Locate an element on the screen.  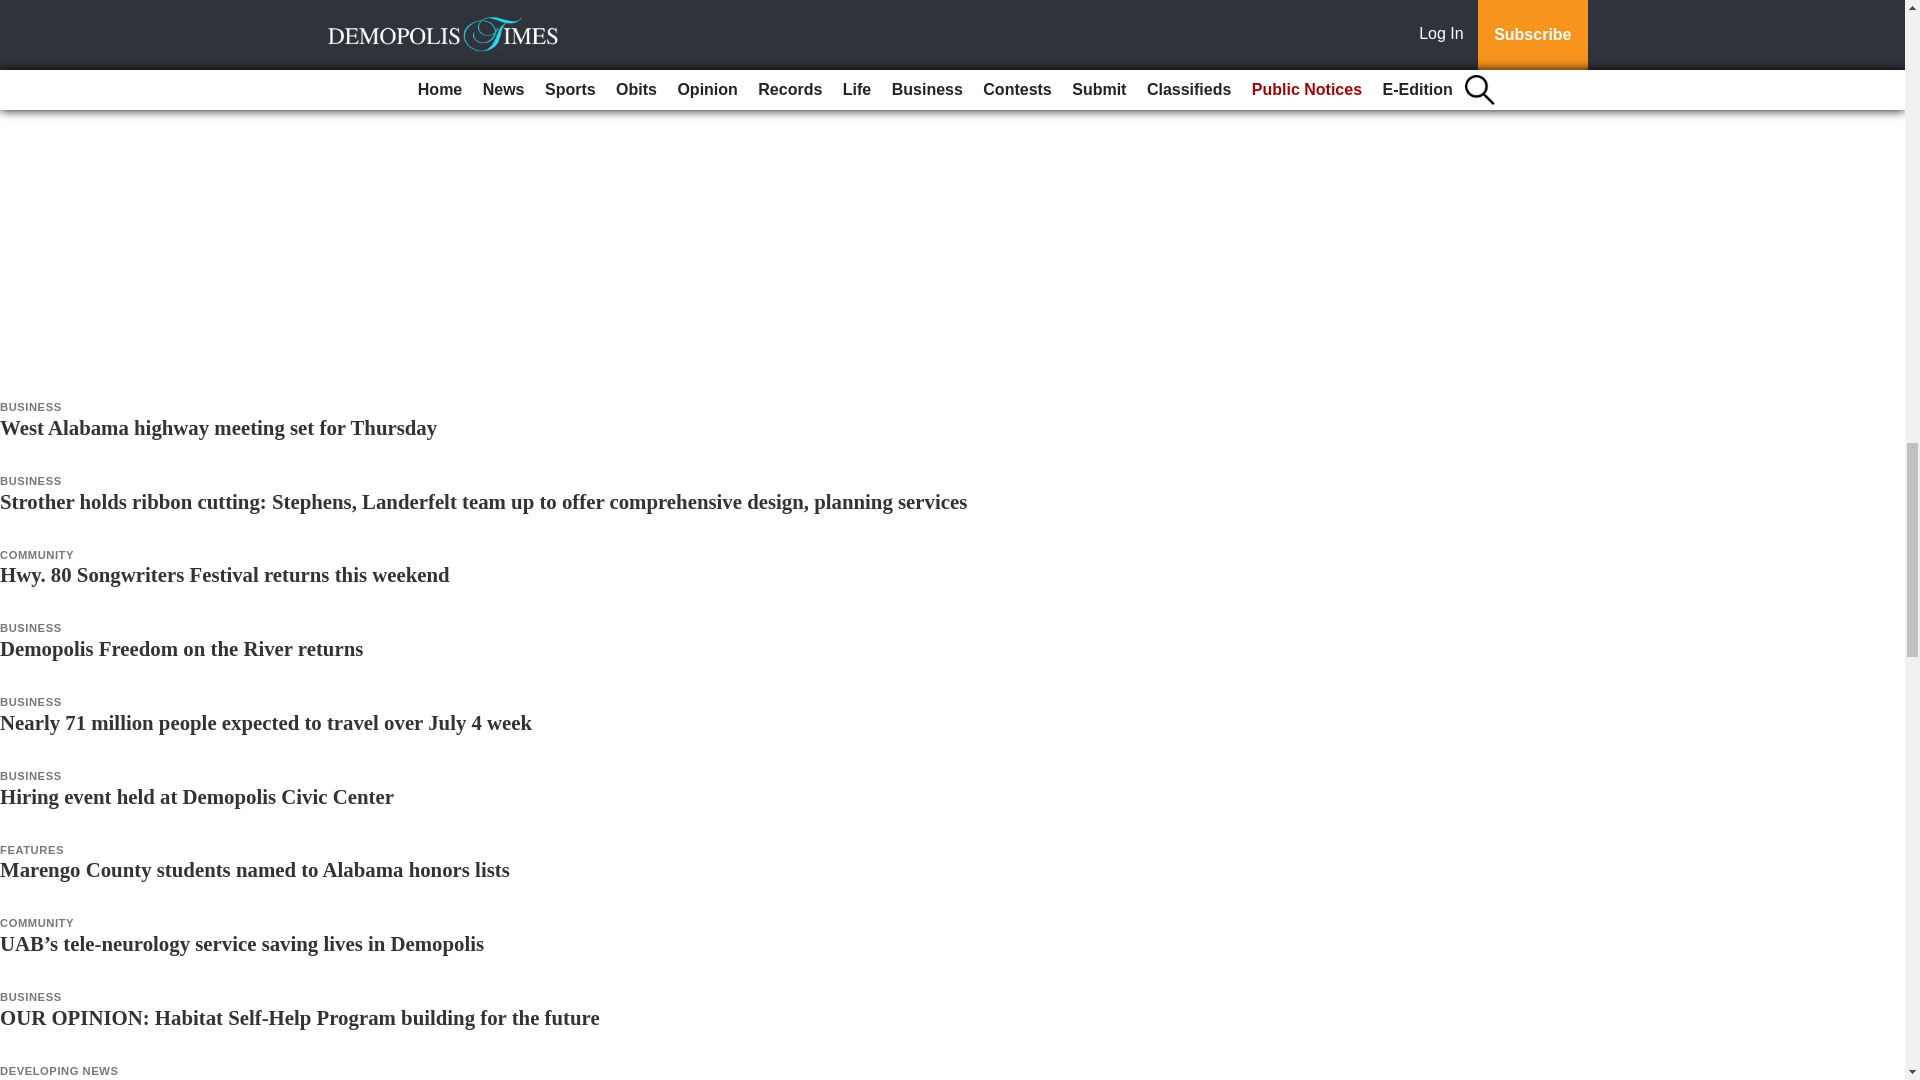
Hiring event held at Demopolis Civic Center is located at coordinates (196, 796).